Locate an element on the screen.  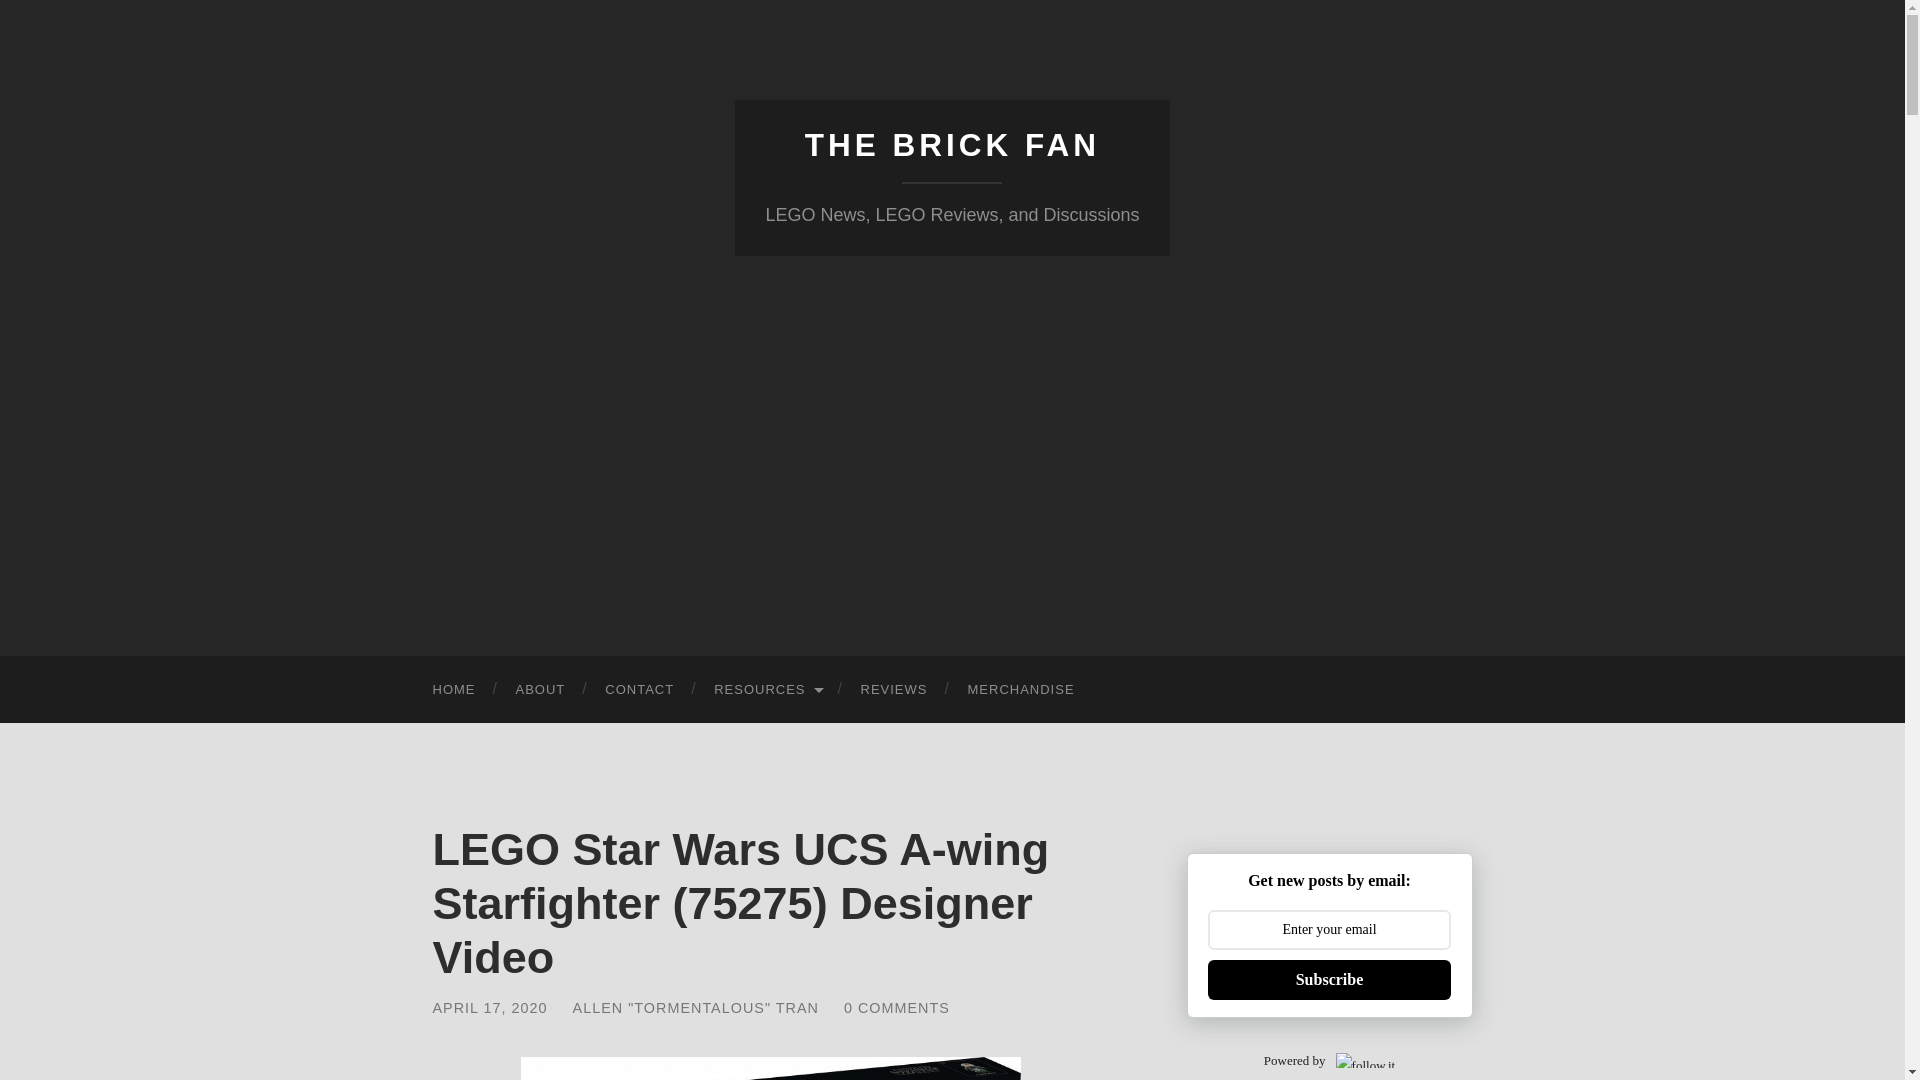
REVIEWS is located at coordinates (894, 688).